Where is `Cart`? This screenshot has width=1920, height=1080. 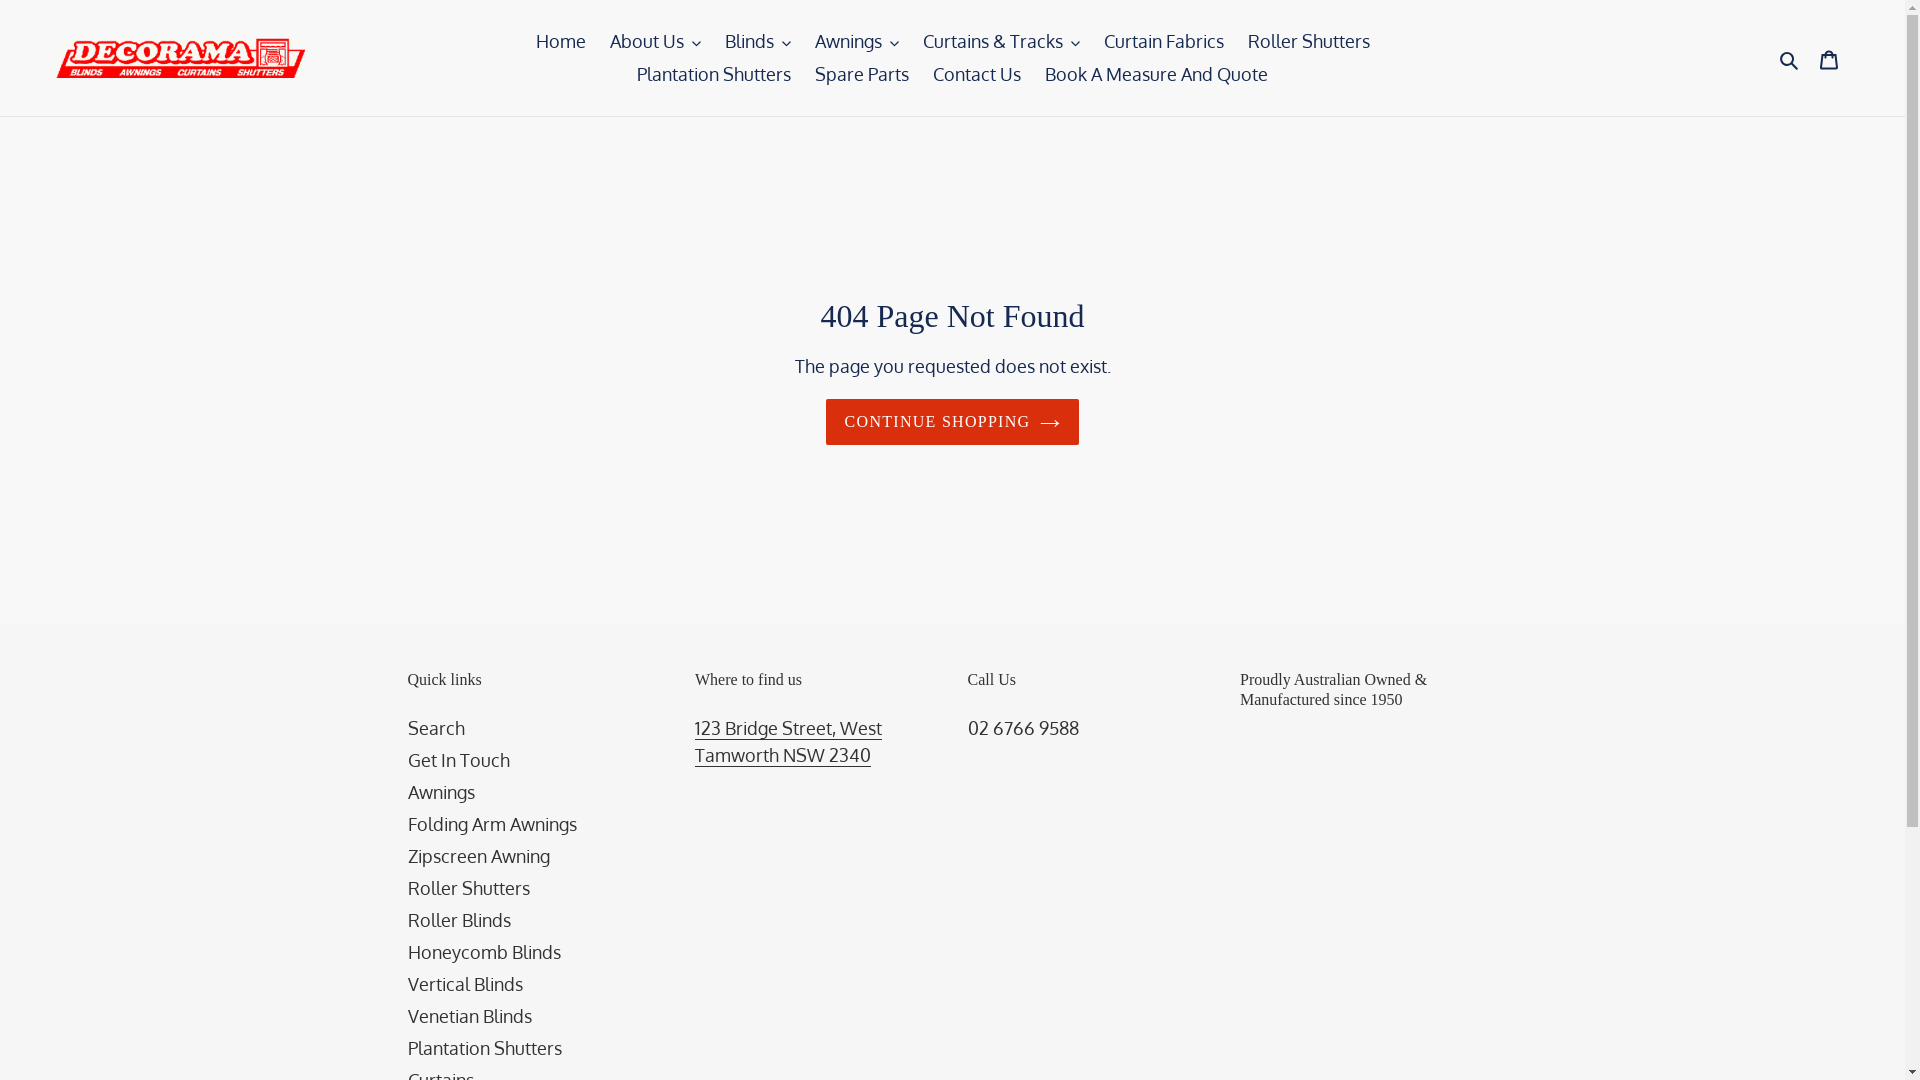
Cart is located at coordinates (1829, 58).